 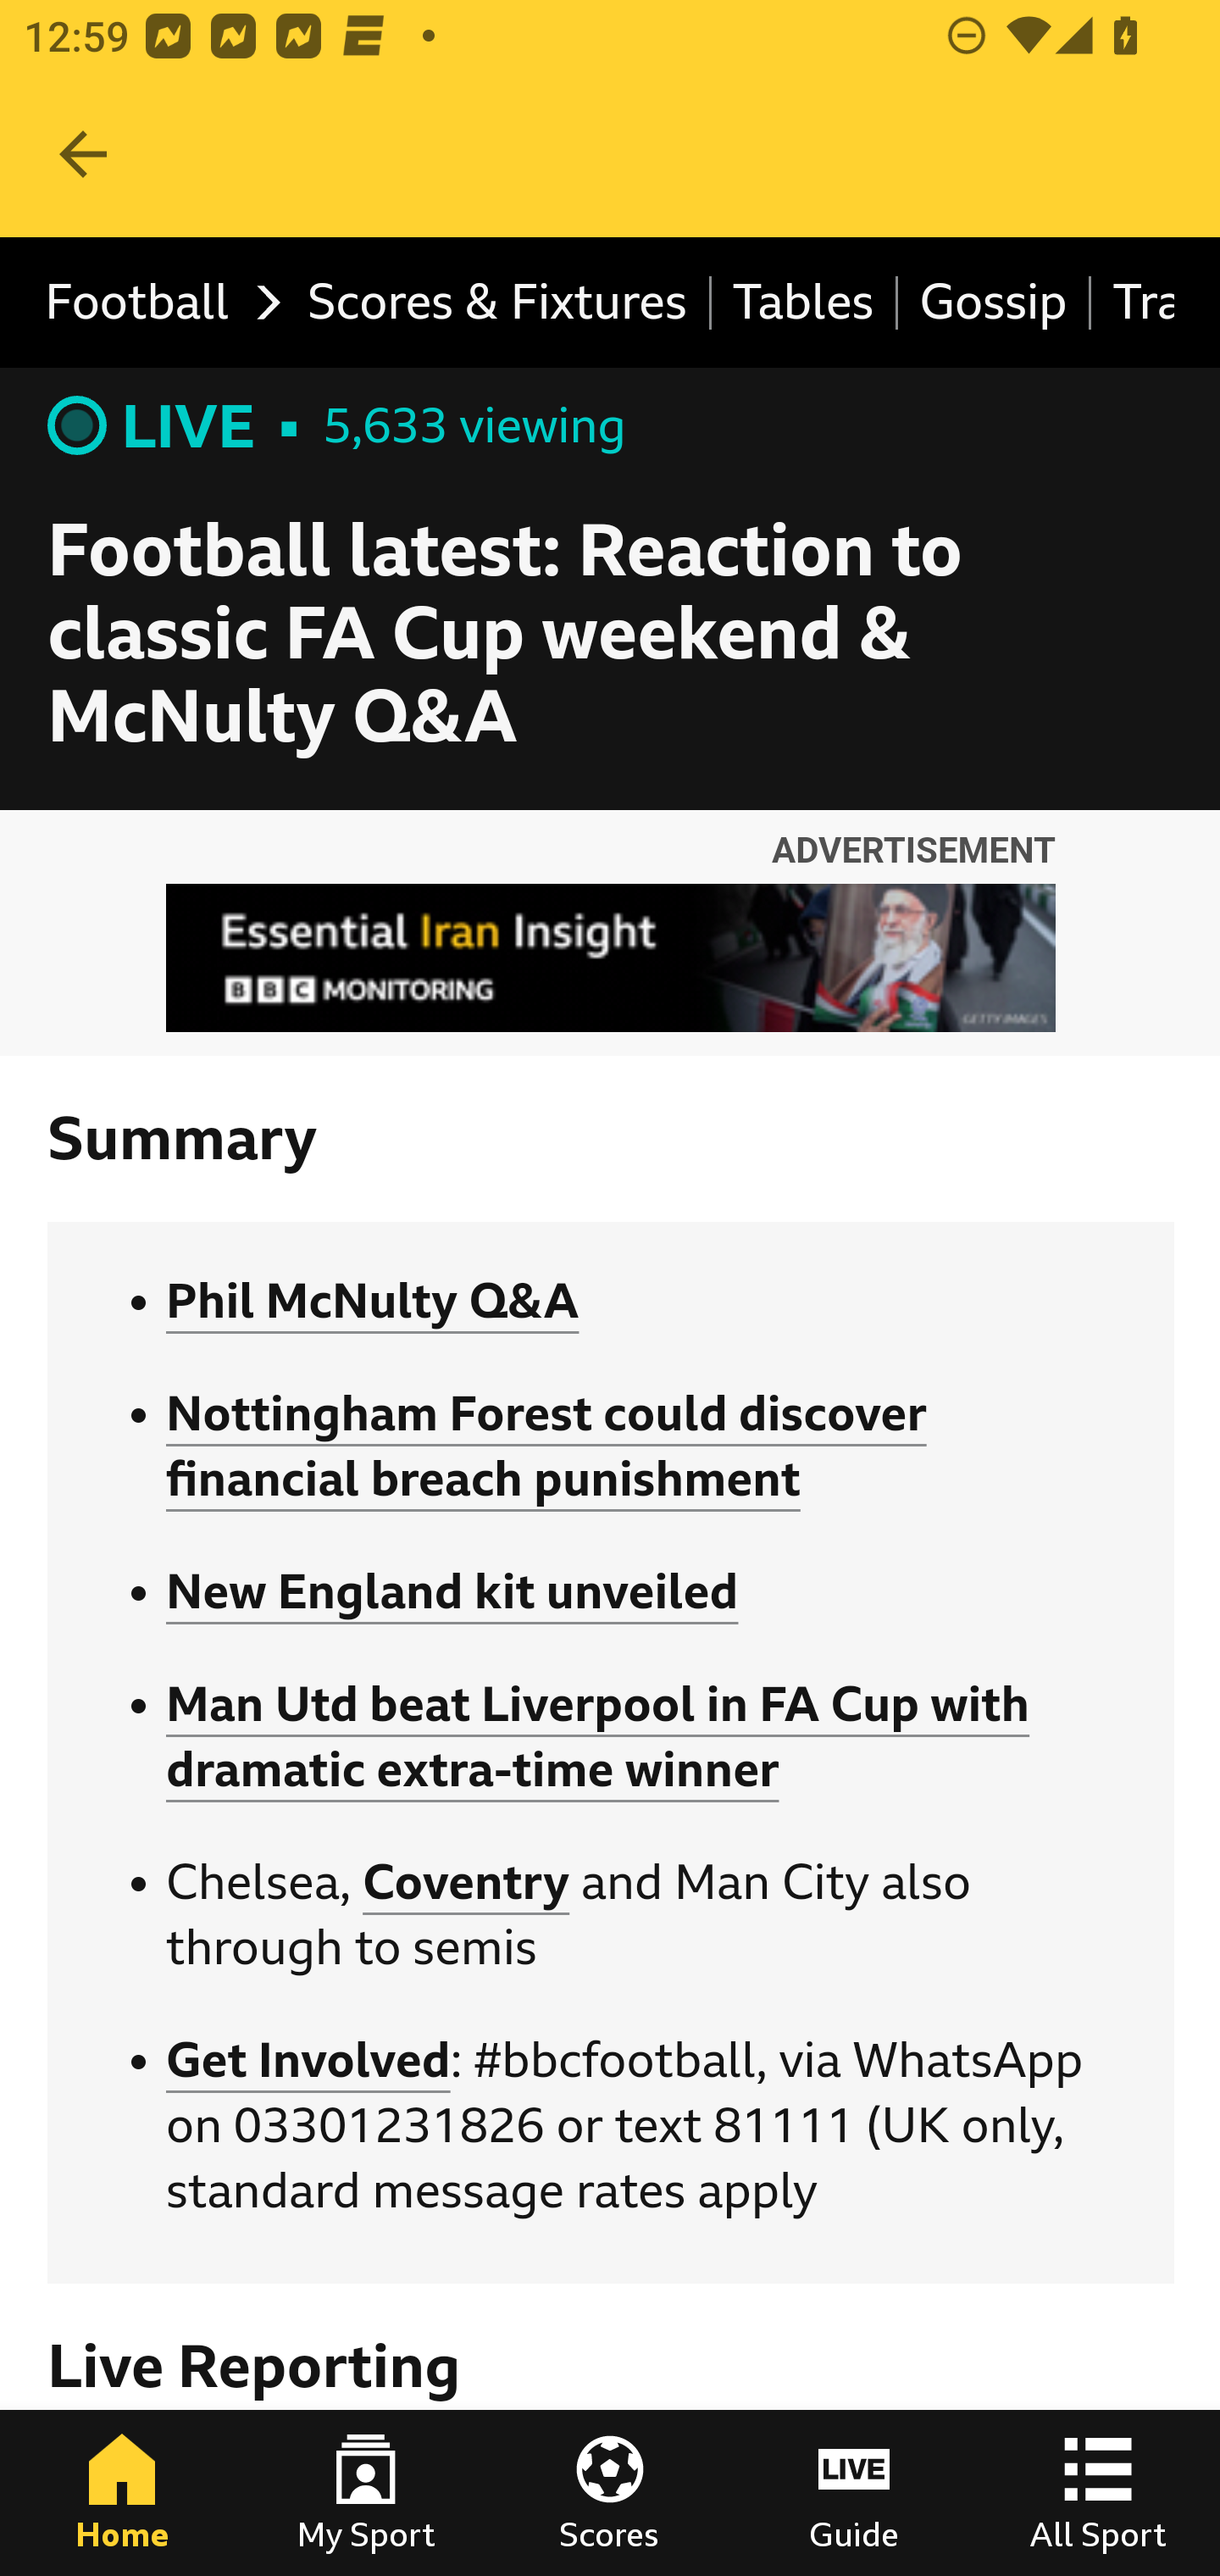 What do you see at coordinates (366, 2493) in the screenshot?
I see `My Sport` at bounding box center [366, 2493].